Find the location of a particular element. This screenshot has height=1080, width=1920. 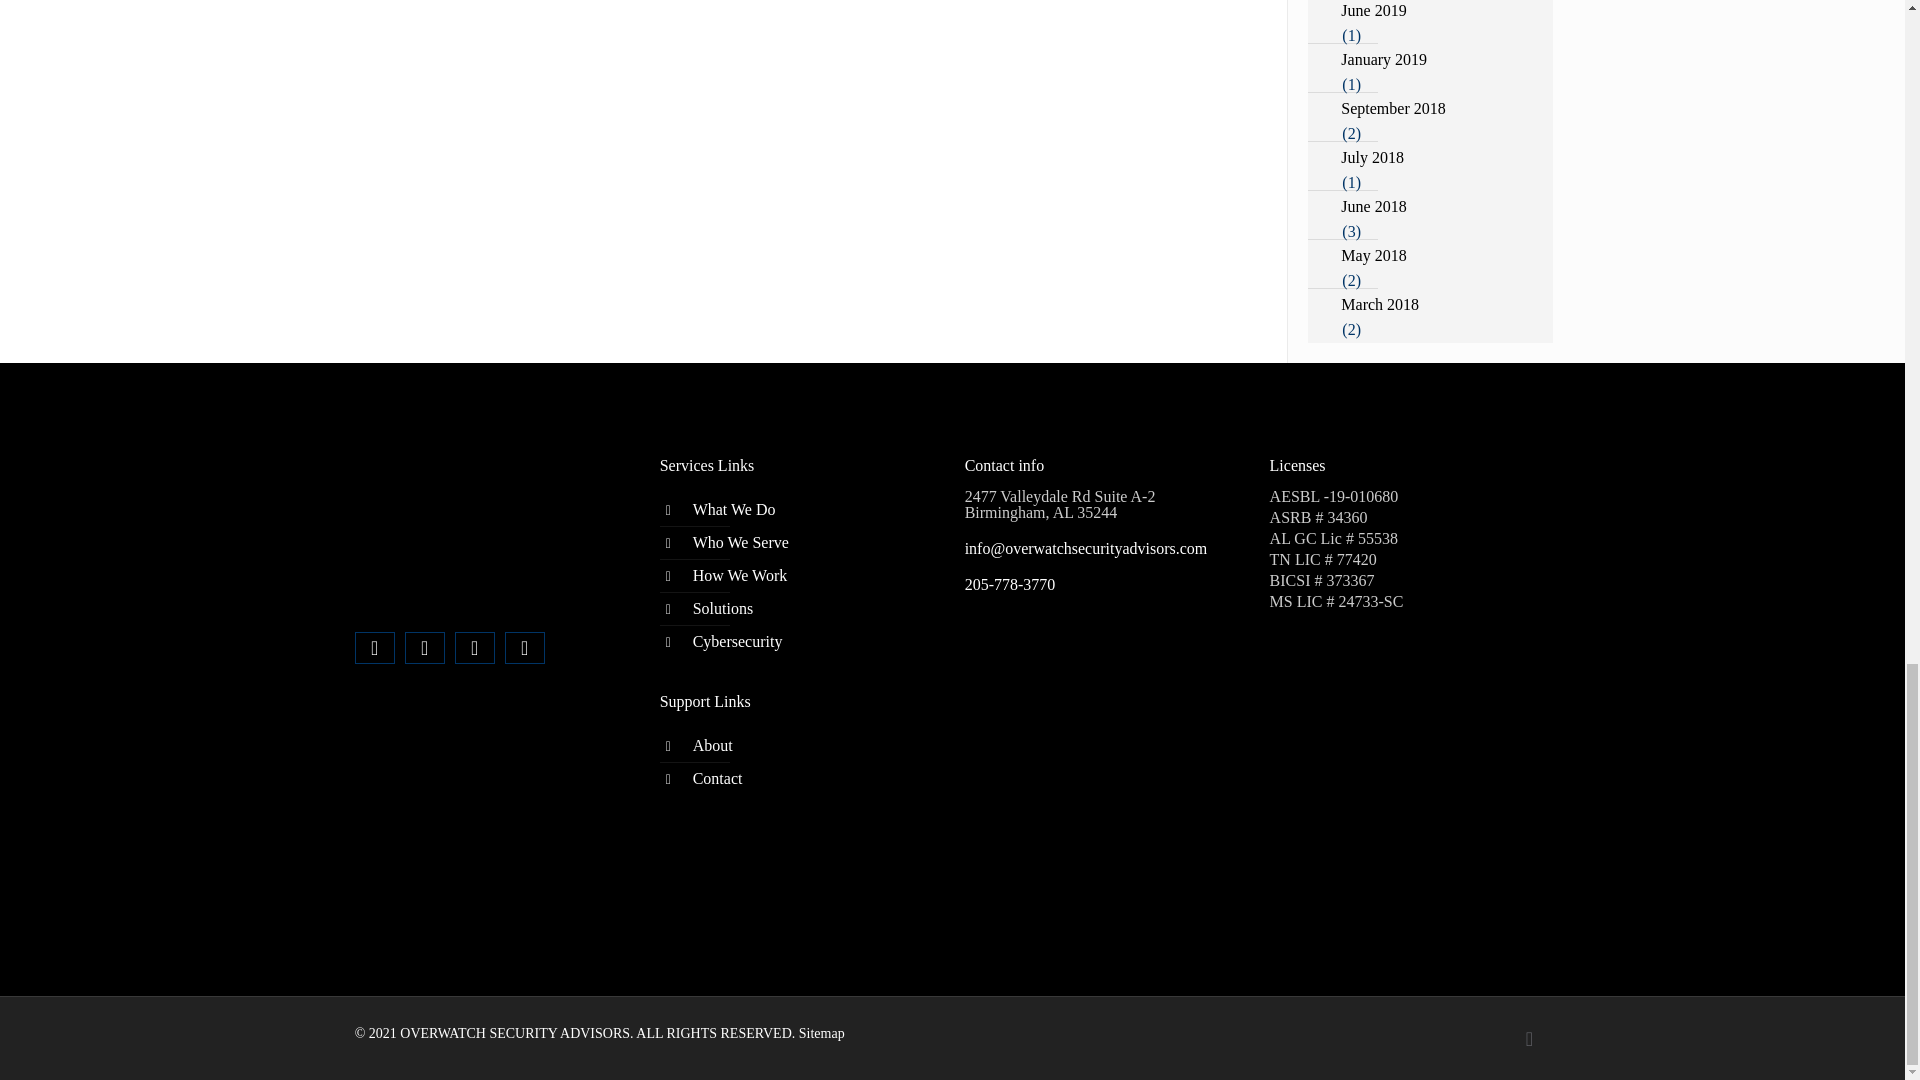

Facebook is located at coordinates (374, 648).